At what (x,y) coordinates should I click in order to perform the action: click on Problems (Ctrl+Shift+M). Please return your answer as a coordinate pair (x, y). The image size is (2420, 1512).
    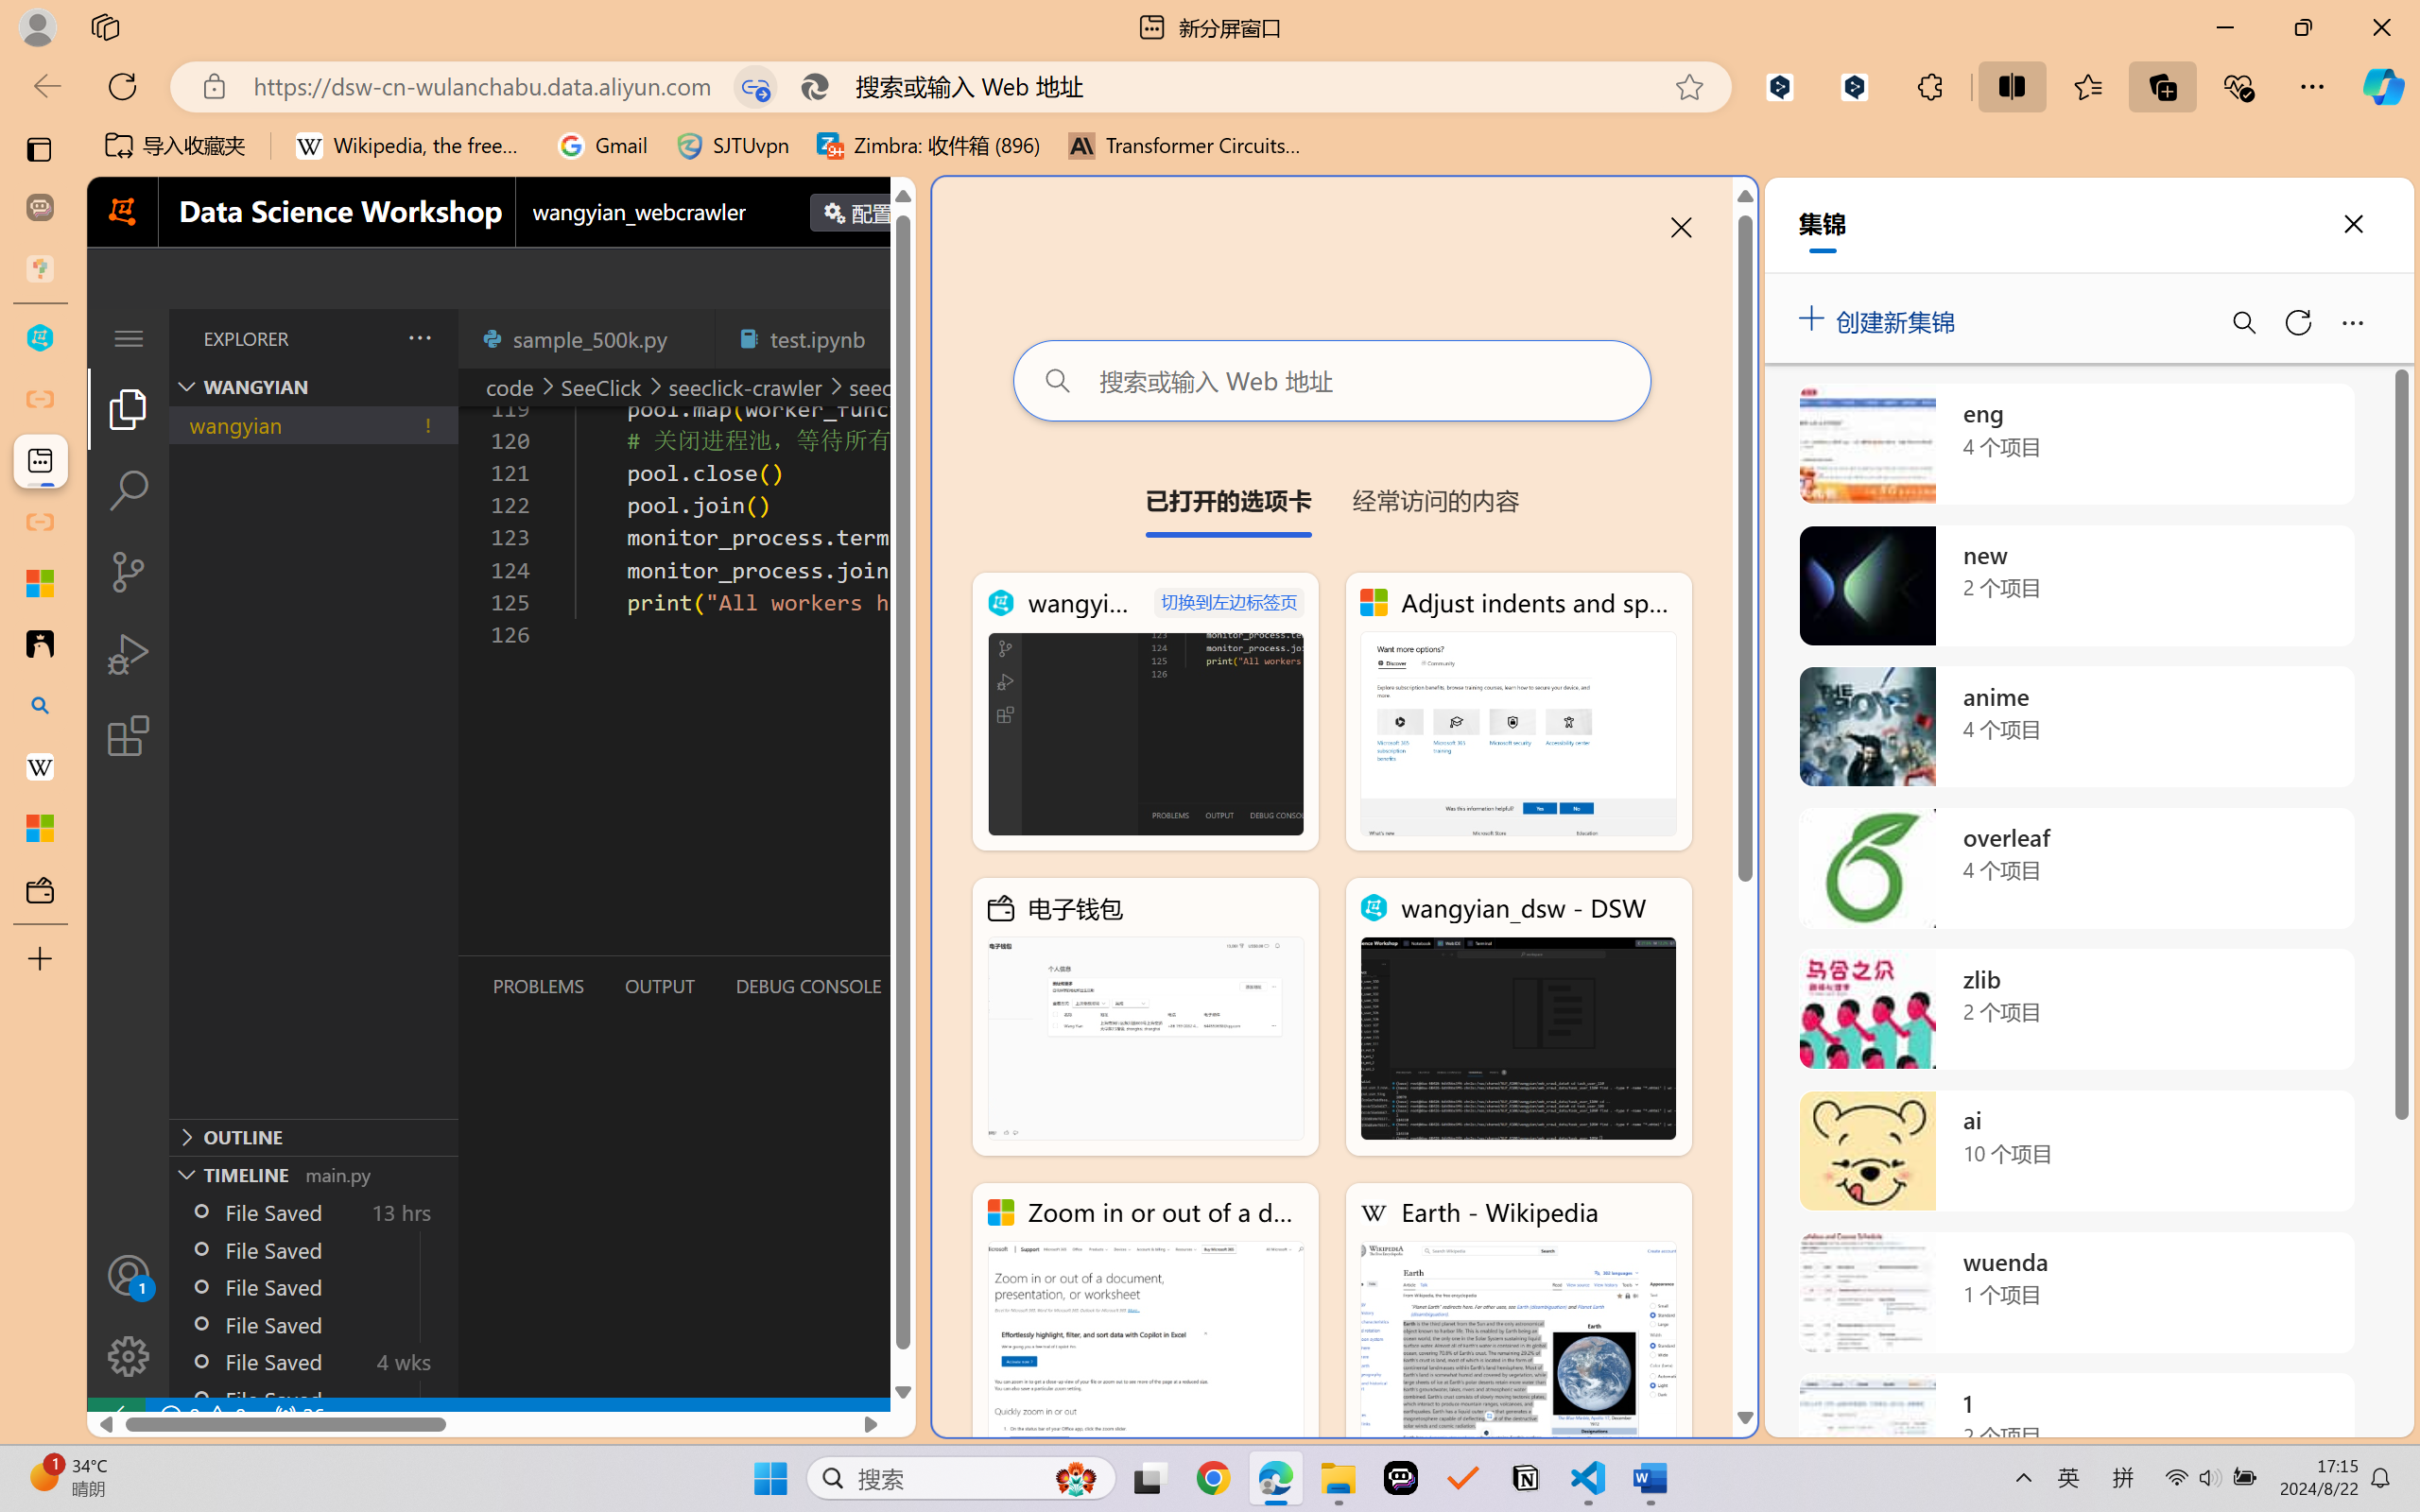
    Looking at the image, I should click on (539, 986).